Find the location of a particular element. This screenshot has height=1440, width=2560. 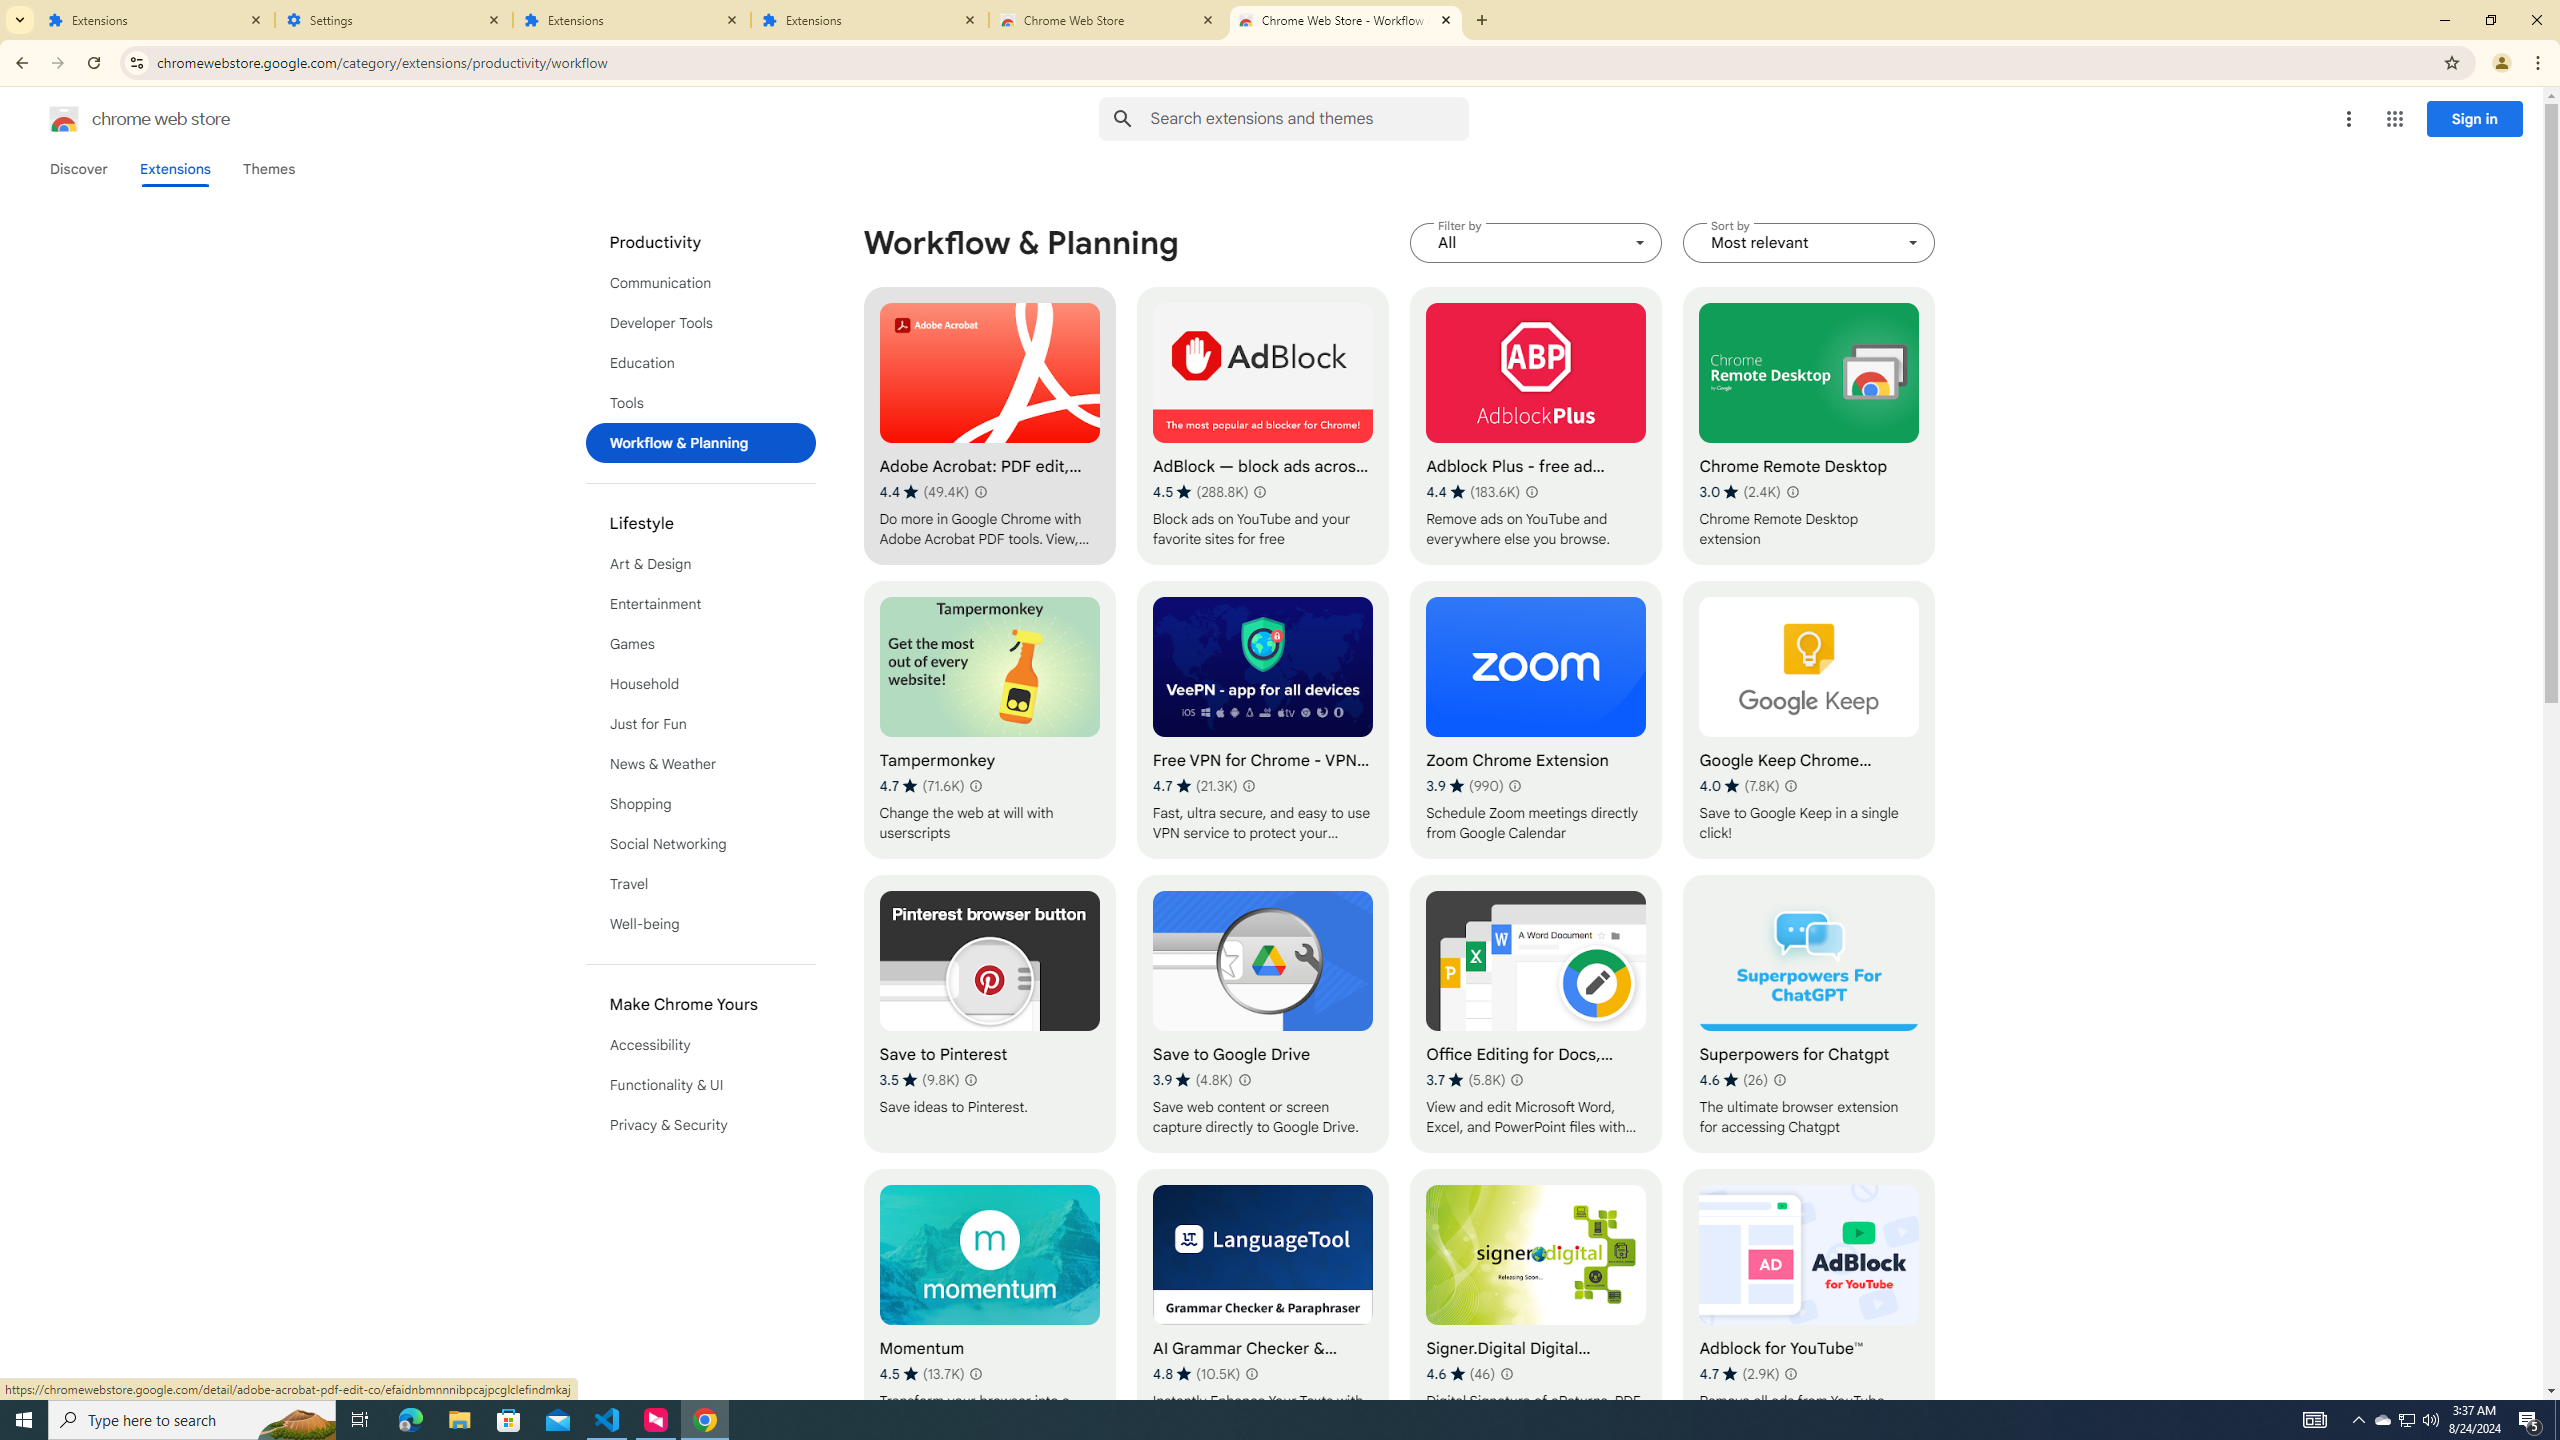

Accessibility is located at coordinates (701, 1045).